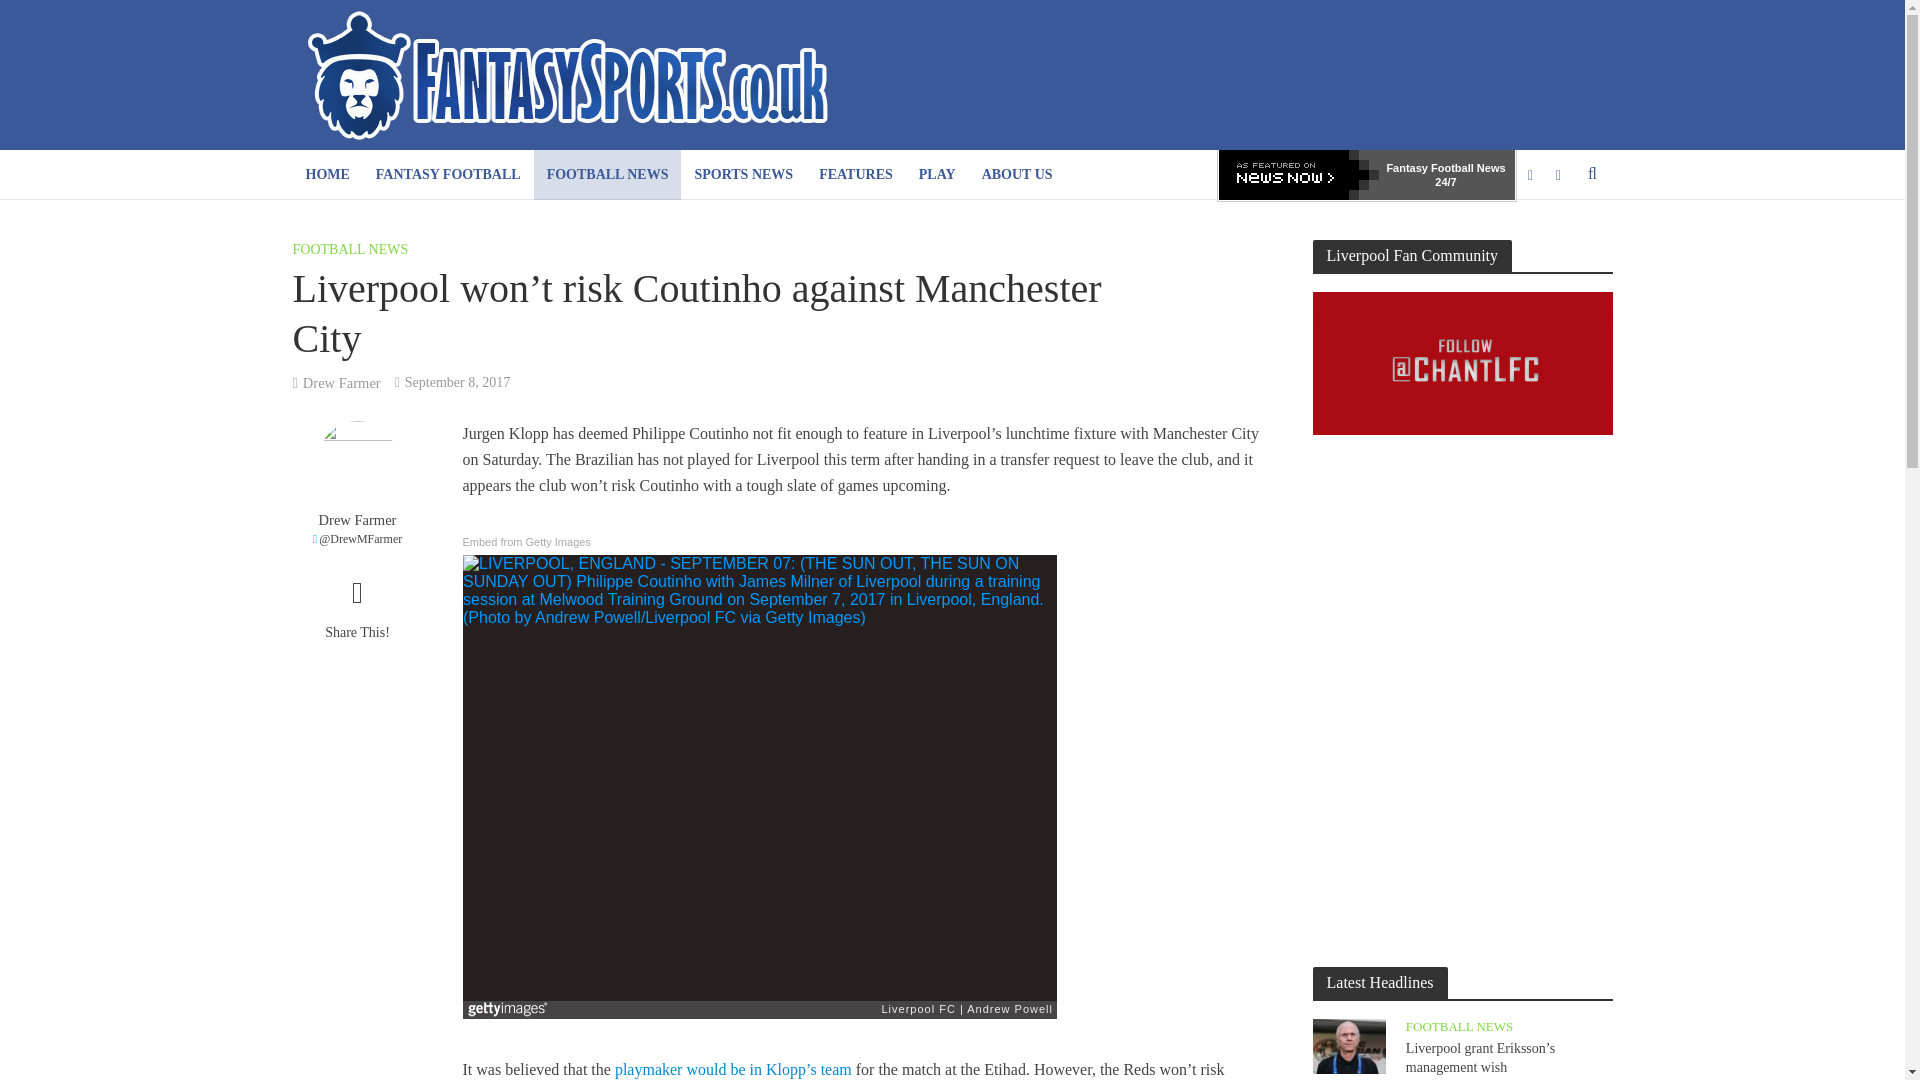  I want to click on Liverpool Fan Community, so click(1462, 363).